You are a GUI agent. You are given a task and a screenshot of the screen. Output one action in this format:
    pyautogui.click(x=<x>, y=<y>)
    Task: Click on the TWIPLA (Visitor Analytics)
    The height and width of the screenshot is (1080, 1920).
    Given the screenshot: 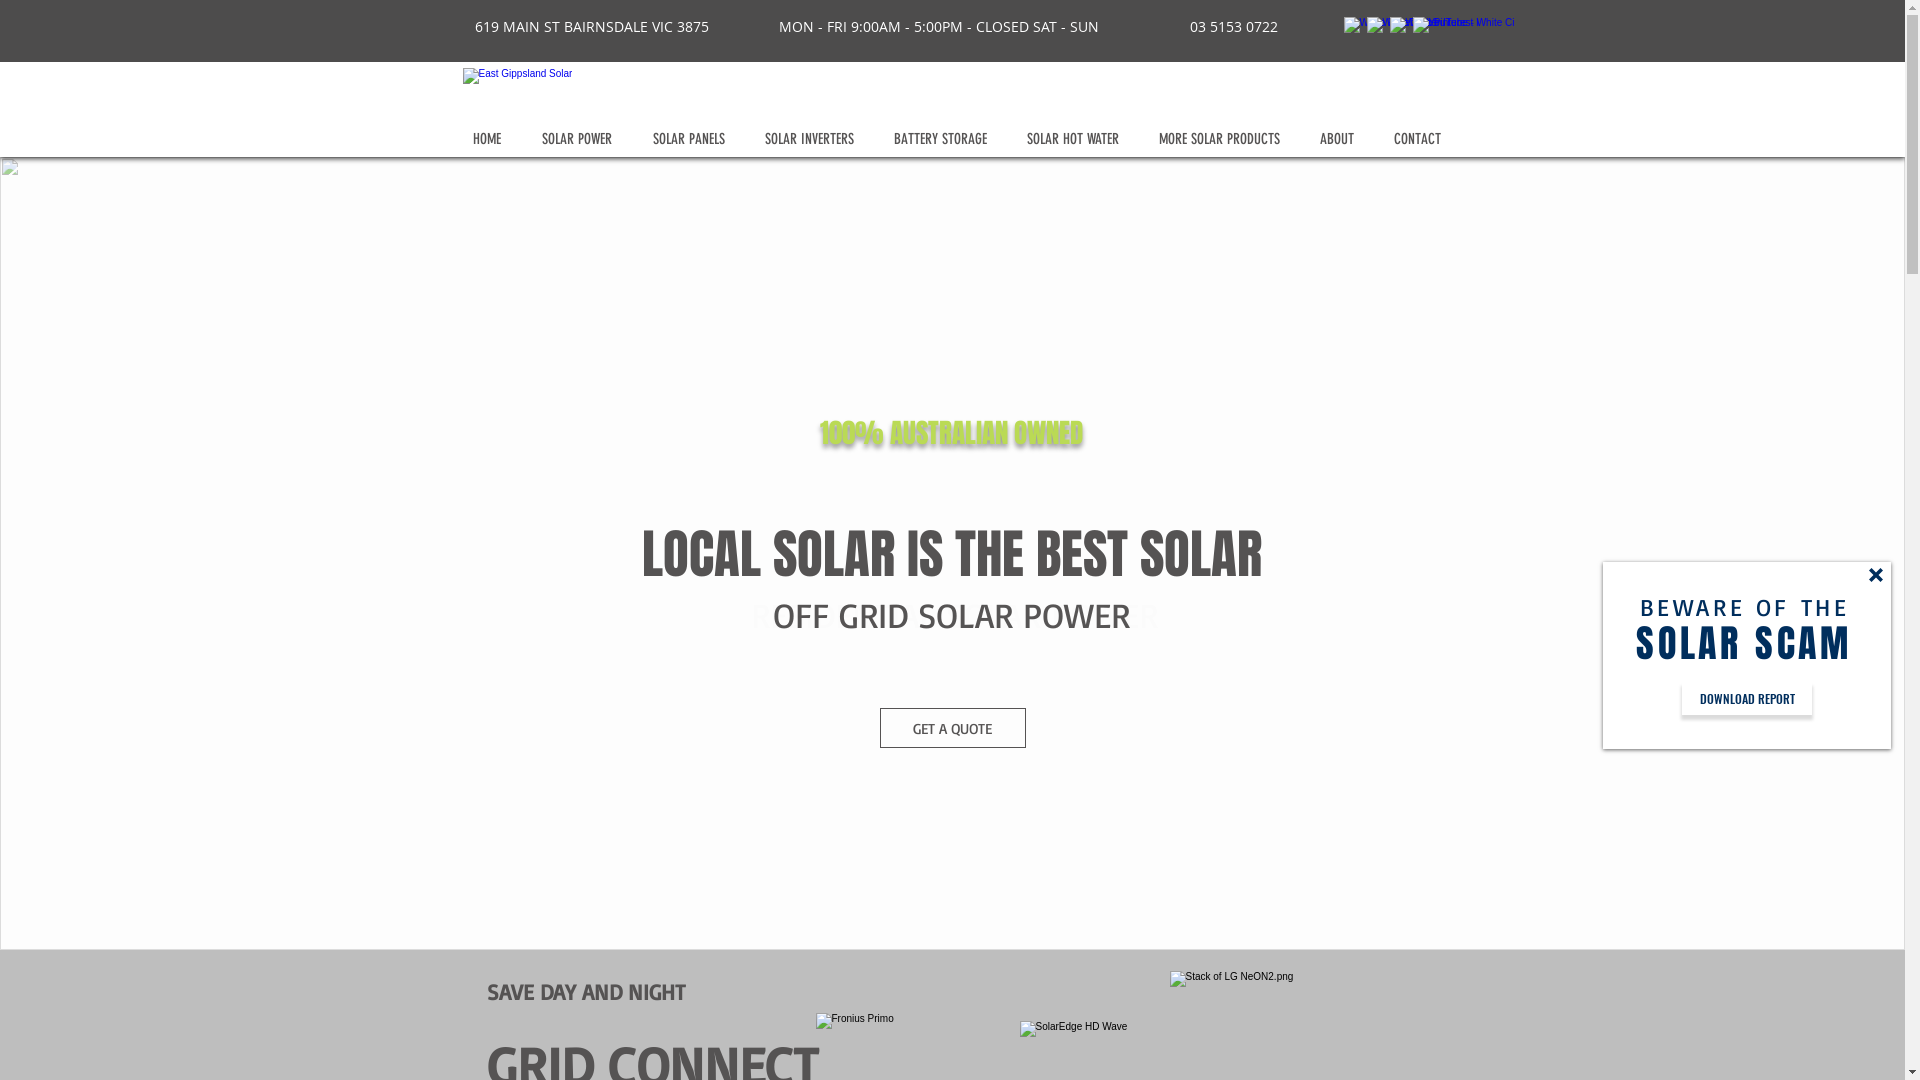 What is the action you would take?
    pyautogui.click(x=950, y=360)
    